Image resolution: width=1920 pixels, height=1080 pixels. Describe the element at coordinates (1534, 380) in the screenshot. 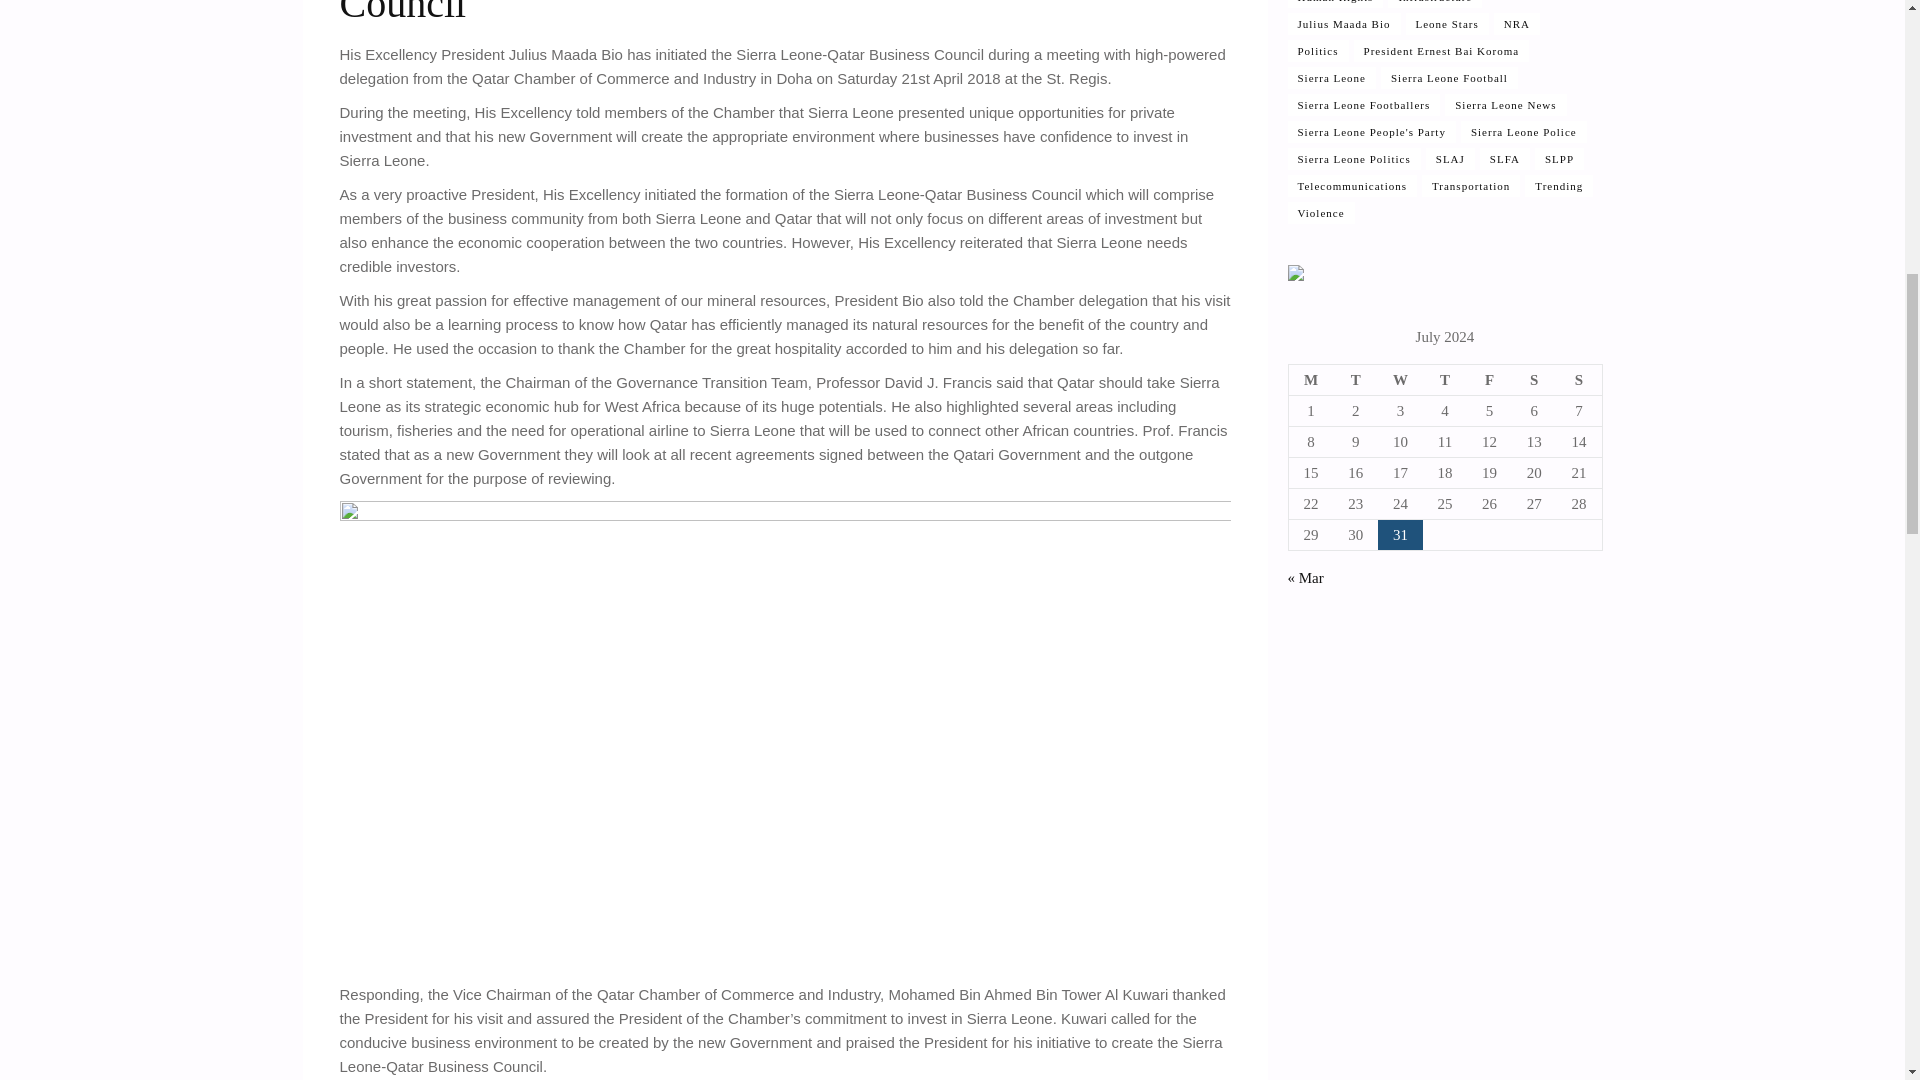

I see `Saturday` at that location.